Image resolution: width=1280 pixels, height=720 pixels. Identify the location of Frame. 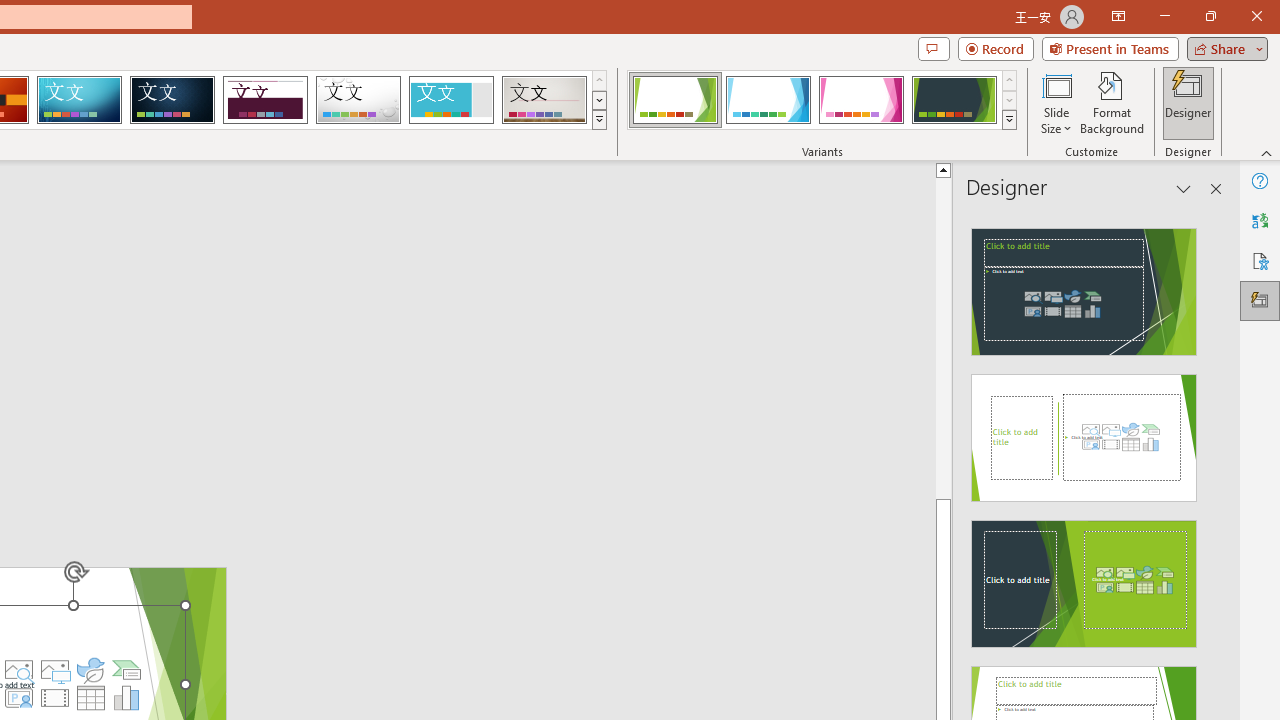
(450, 100).